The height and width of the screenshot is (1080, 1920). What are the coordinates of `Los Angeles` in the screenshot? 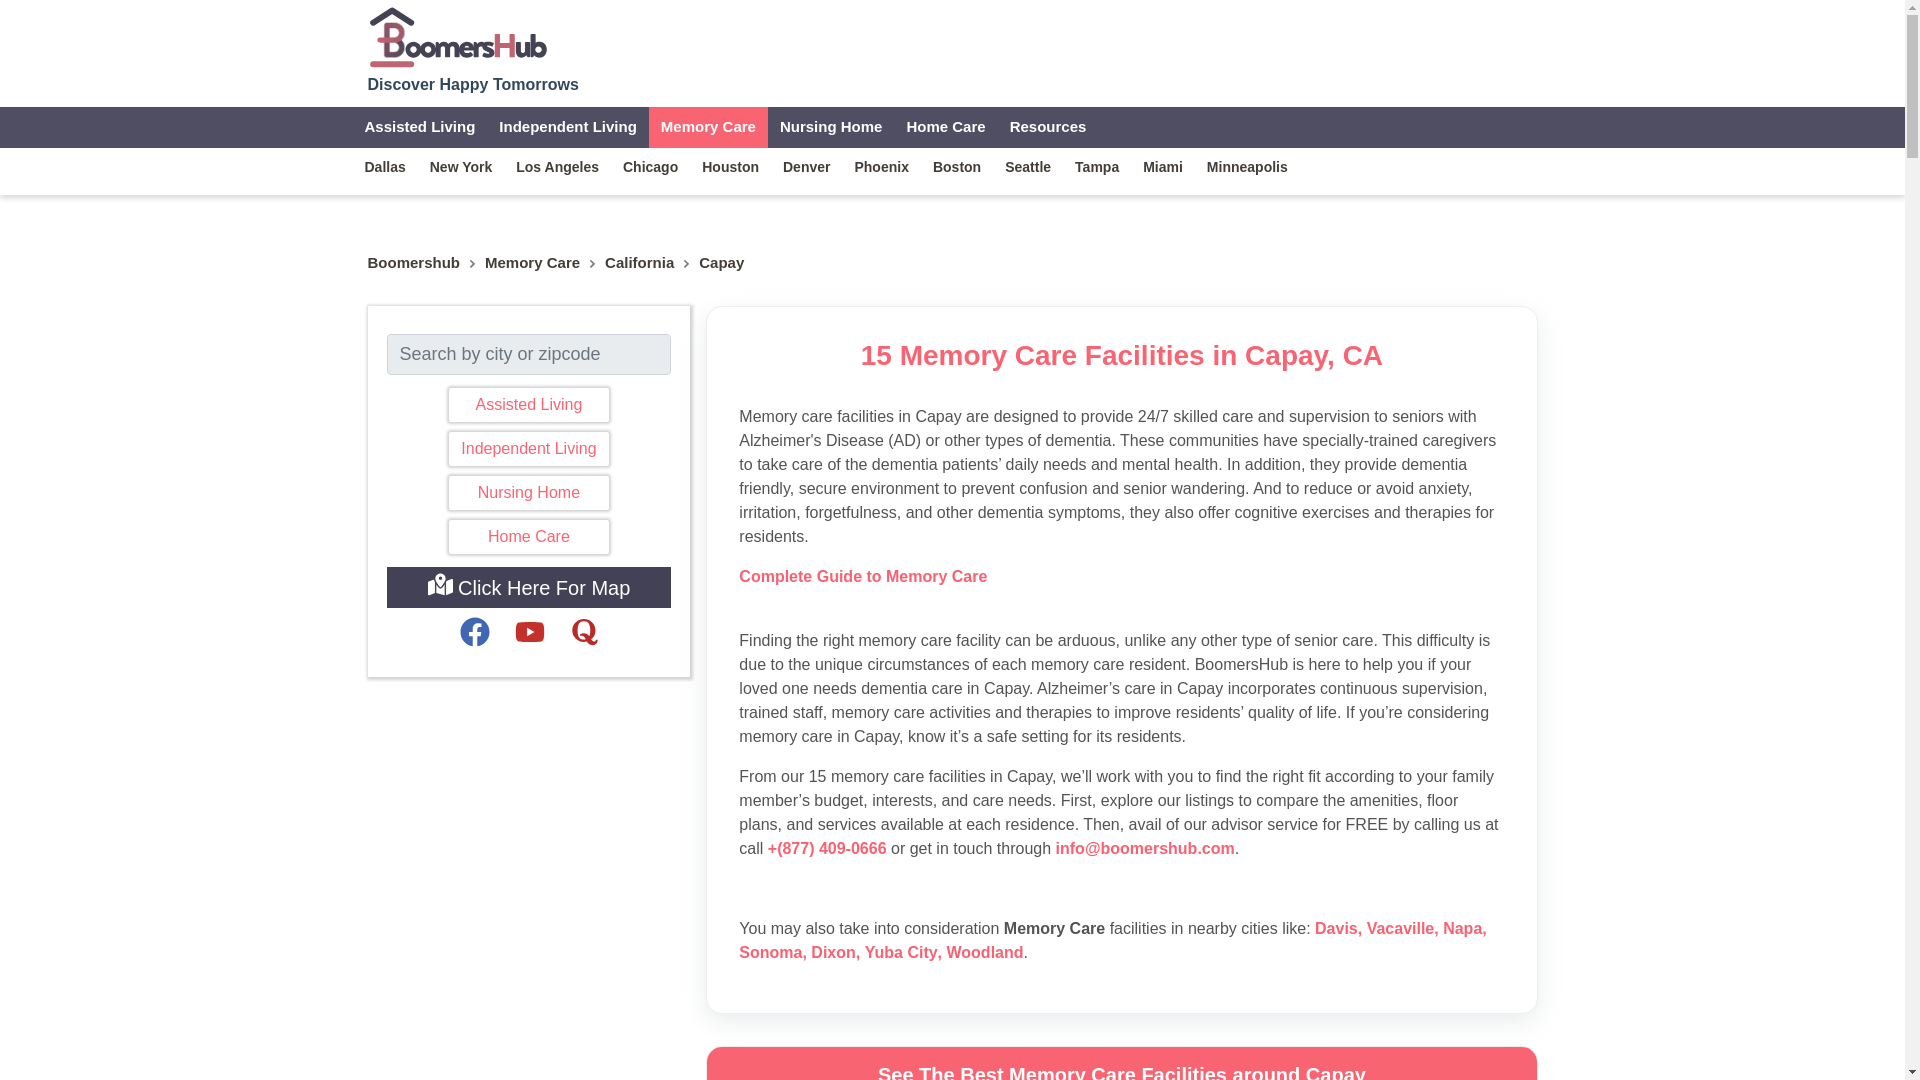 It's located at (556, 166).